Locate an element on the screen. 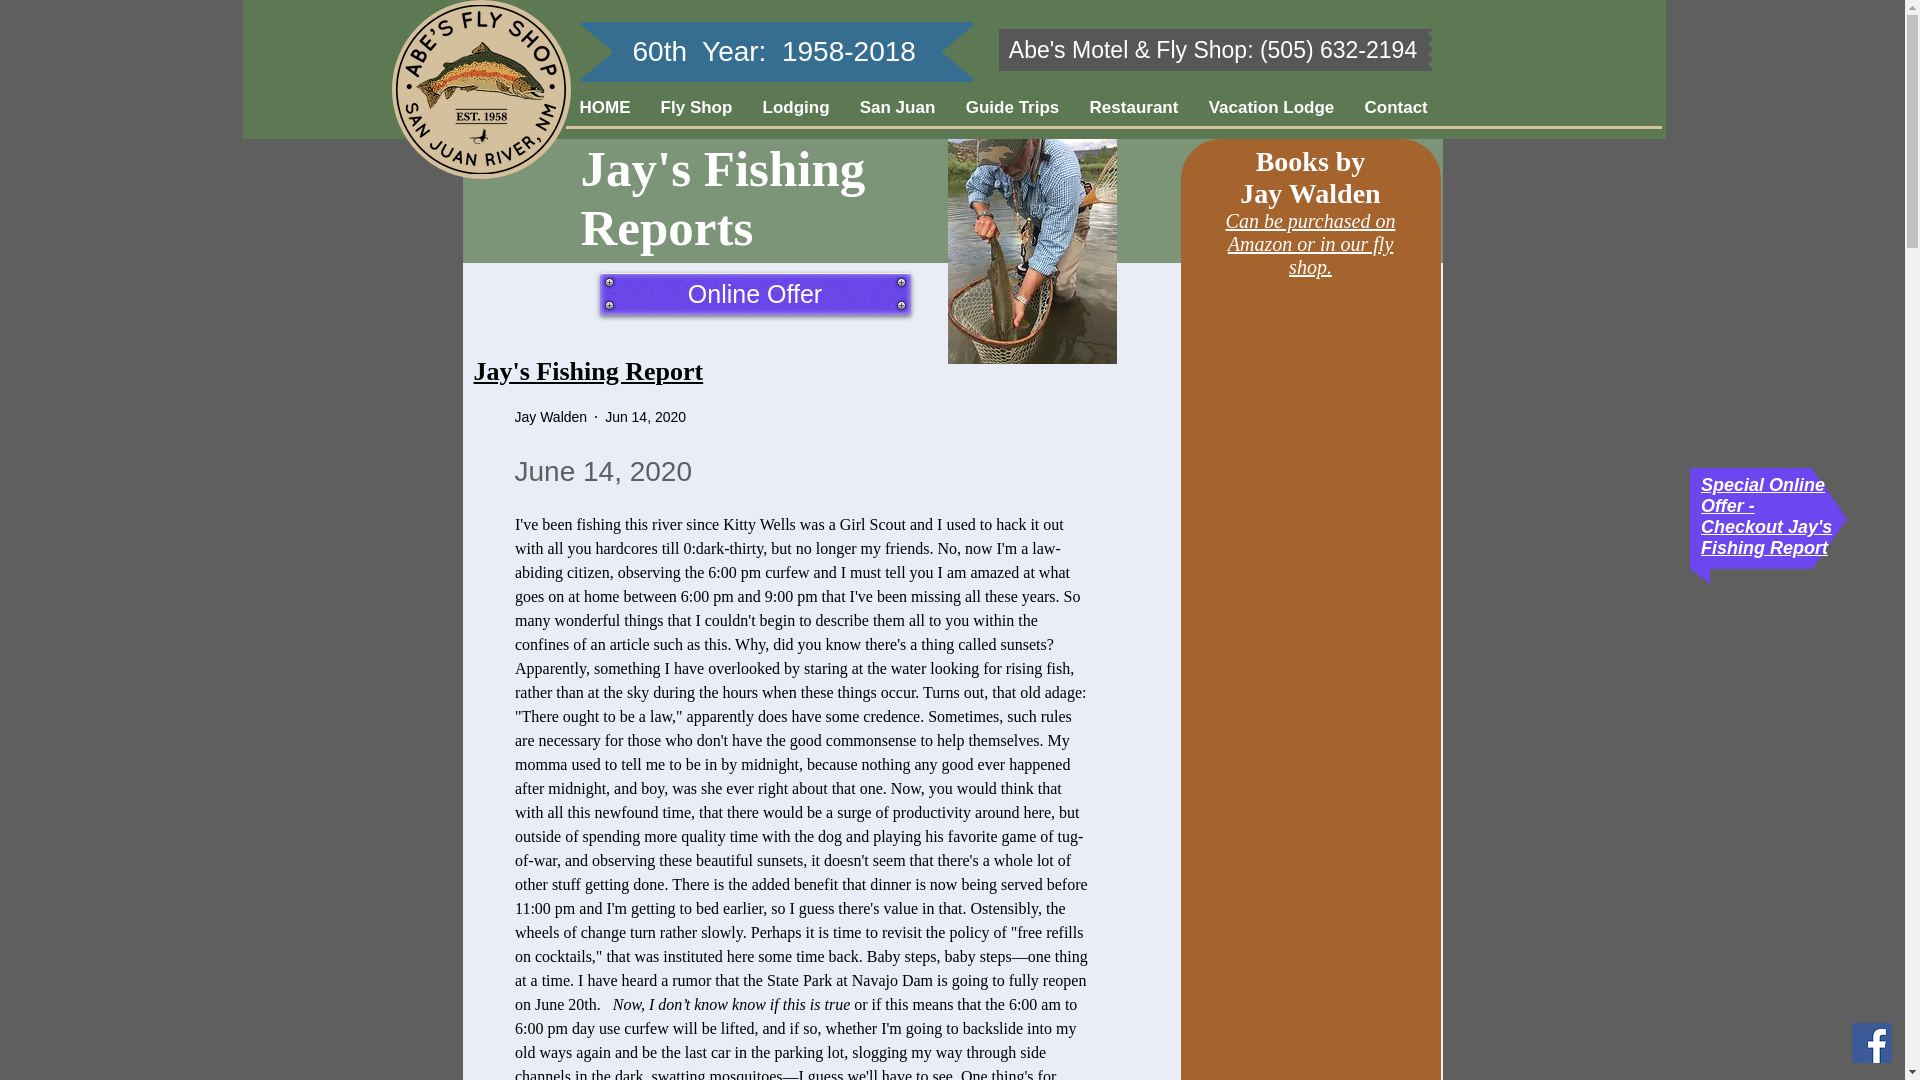  60th  Year:  1958-2018 is located at coordinates (773, 50).